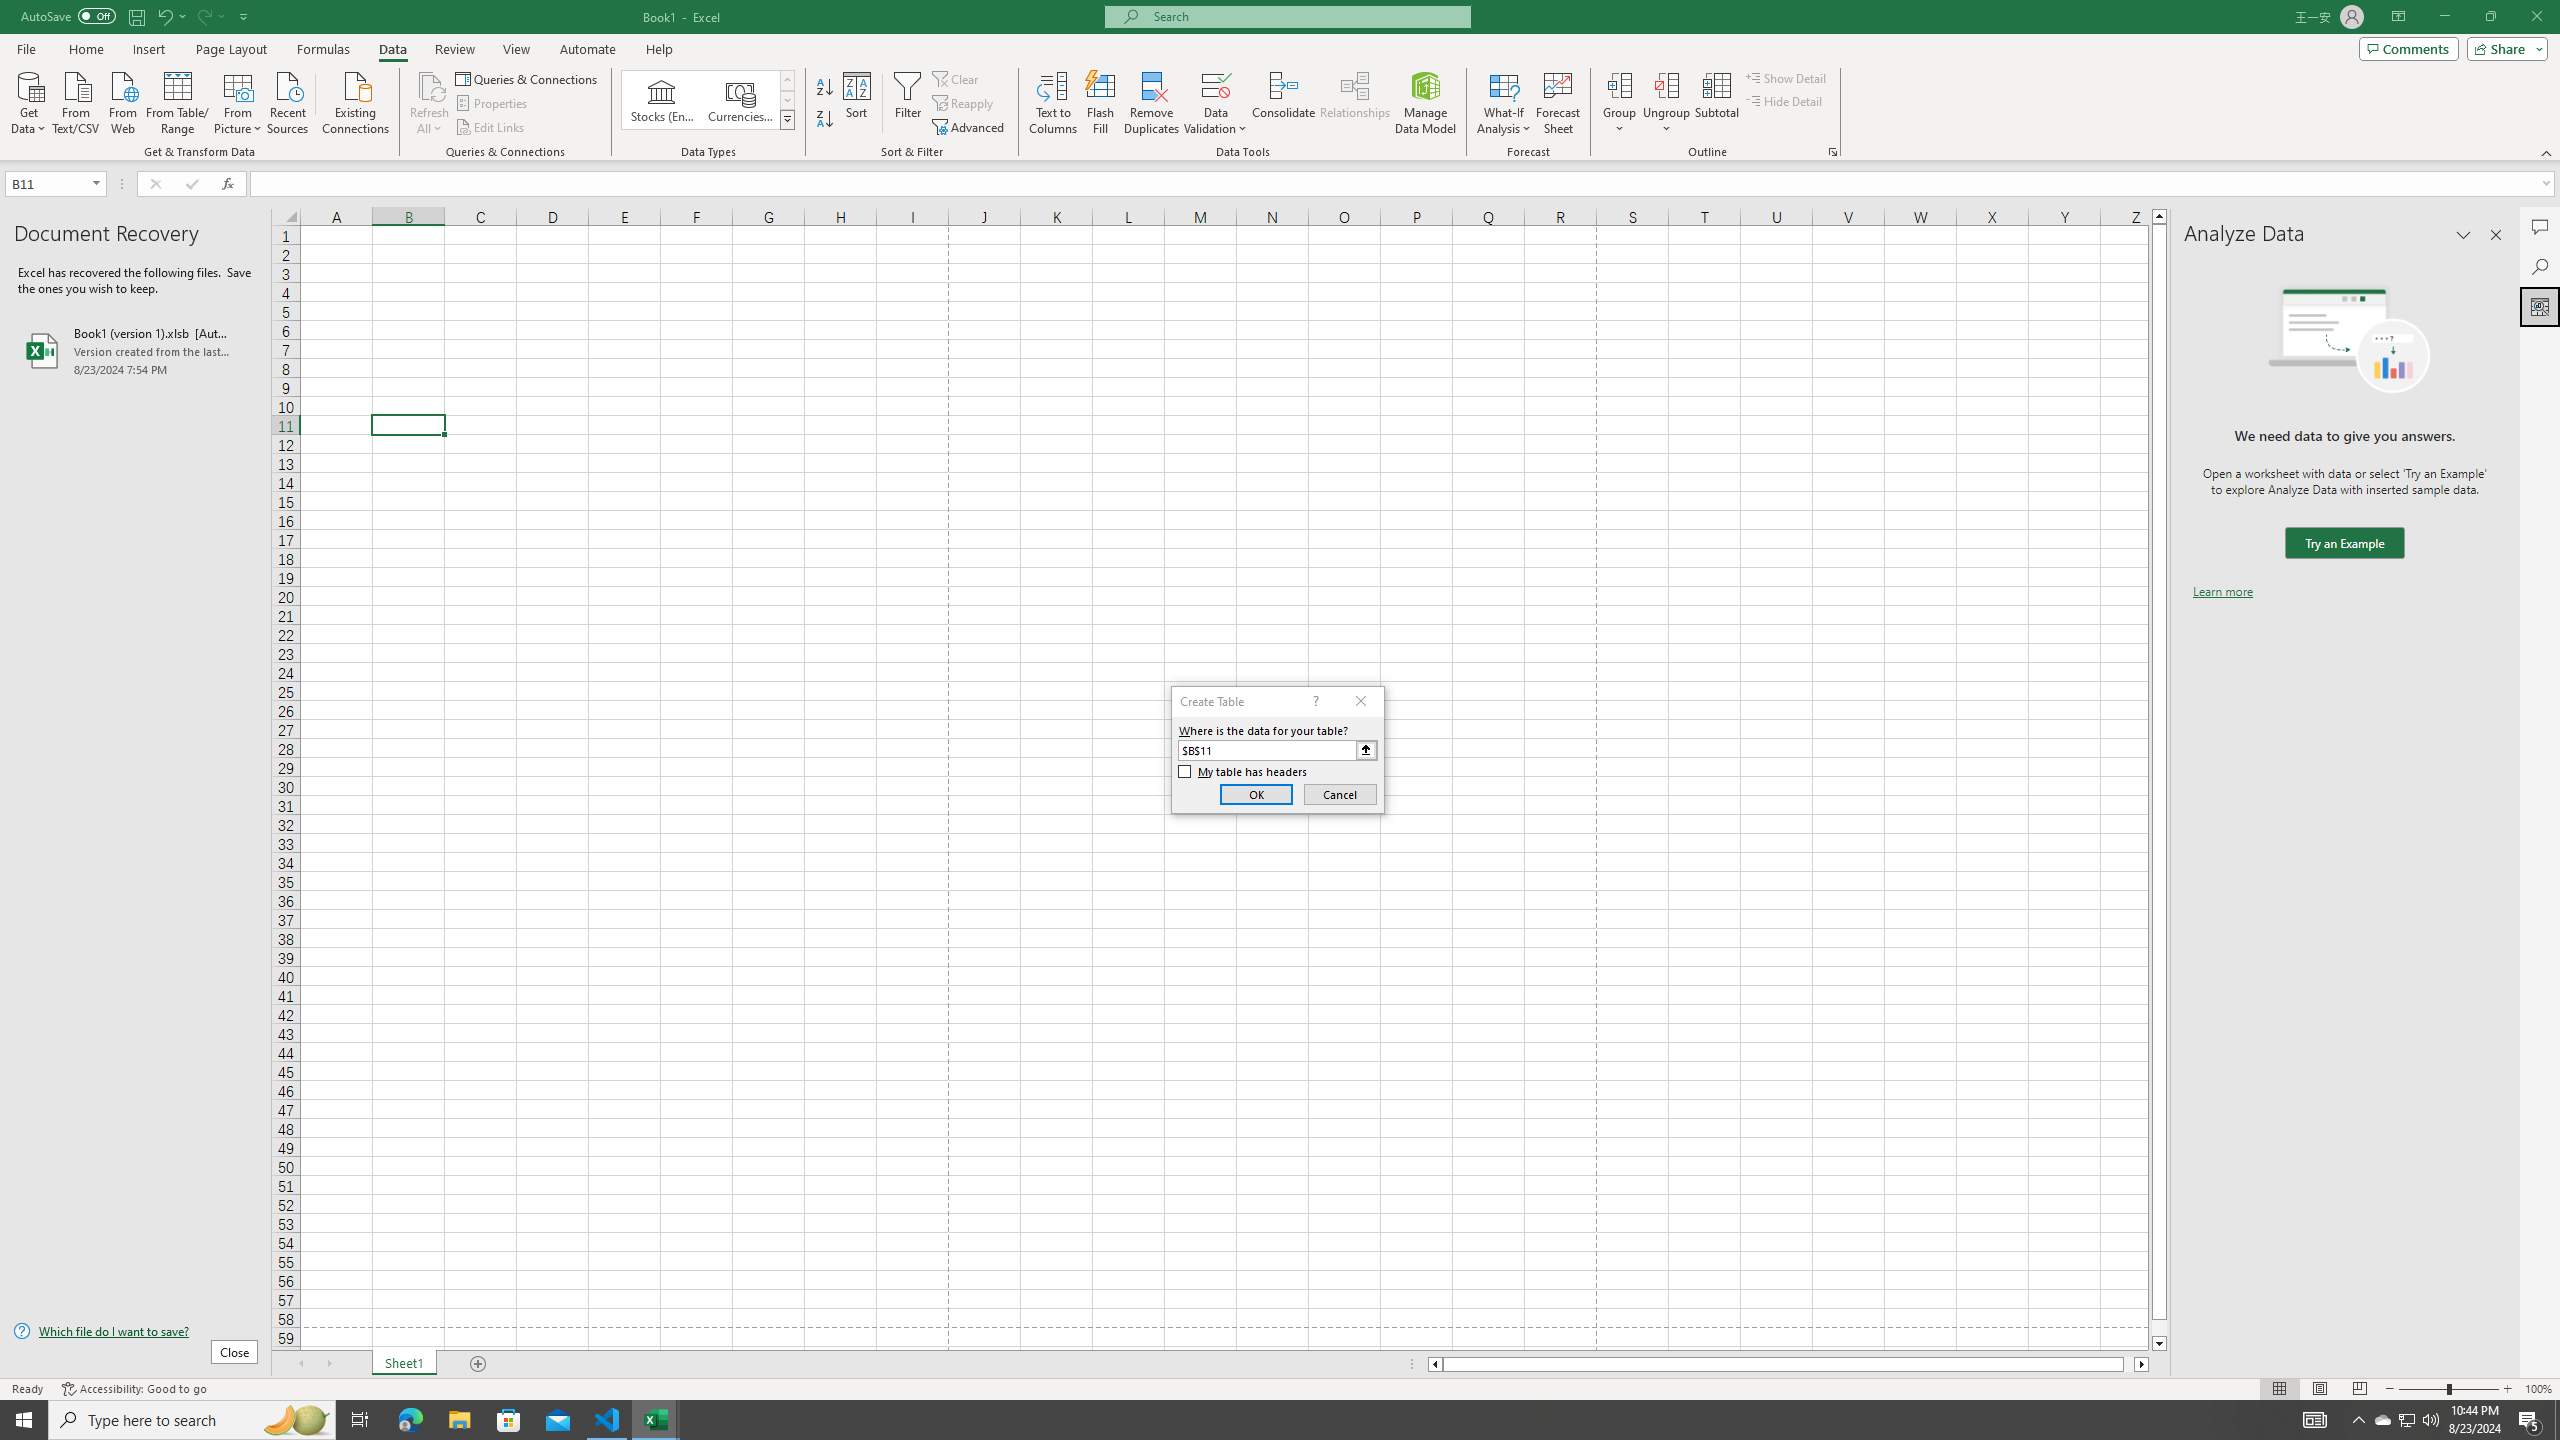 The width and height of the screenshot is (2560, 1440). Describe the element at coordinates (26, 48) in the screenshot. I see `File Tab` at that location.